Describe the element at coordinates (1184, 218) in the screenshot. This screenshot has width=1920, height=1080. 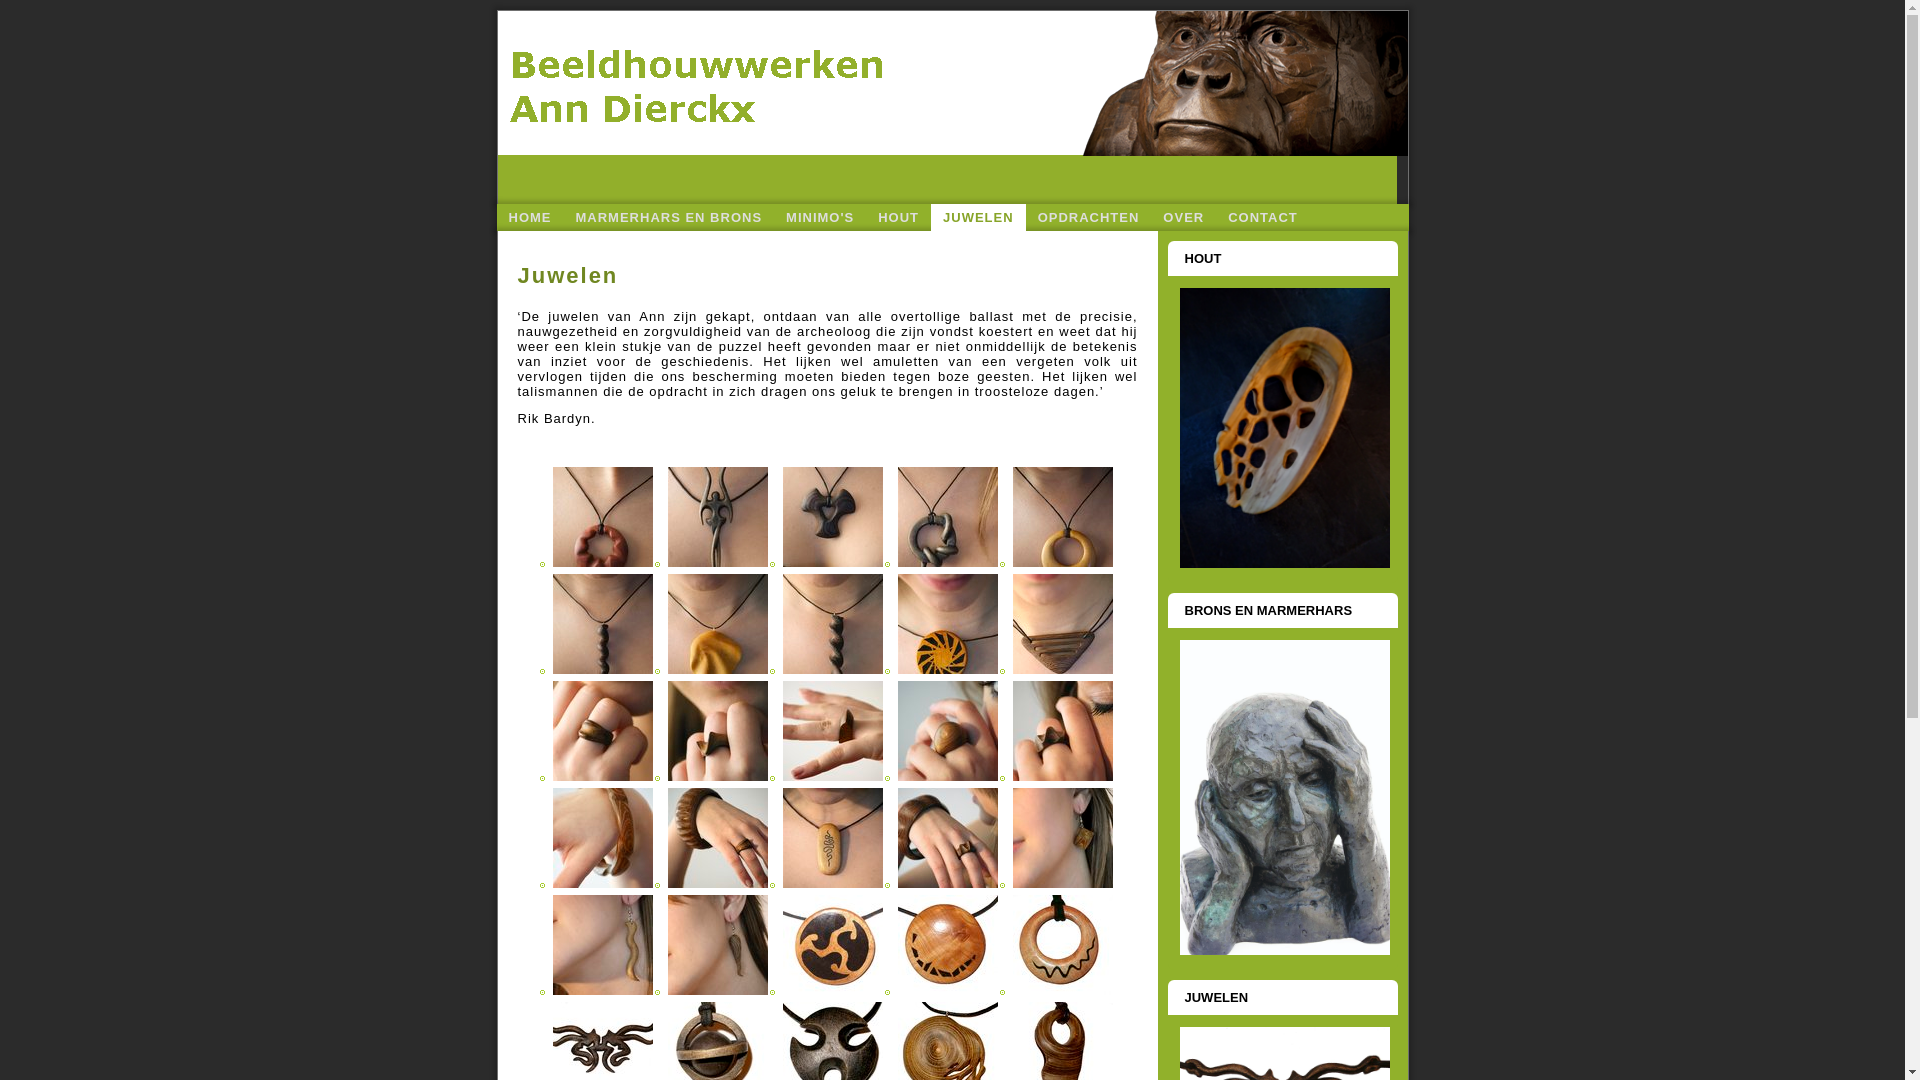
I see `OVER` at that location.